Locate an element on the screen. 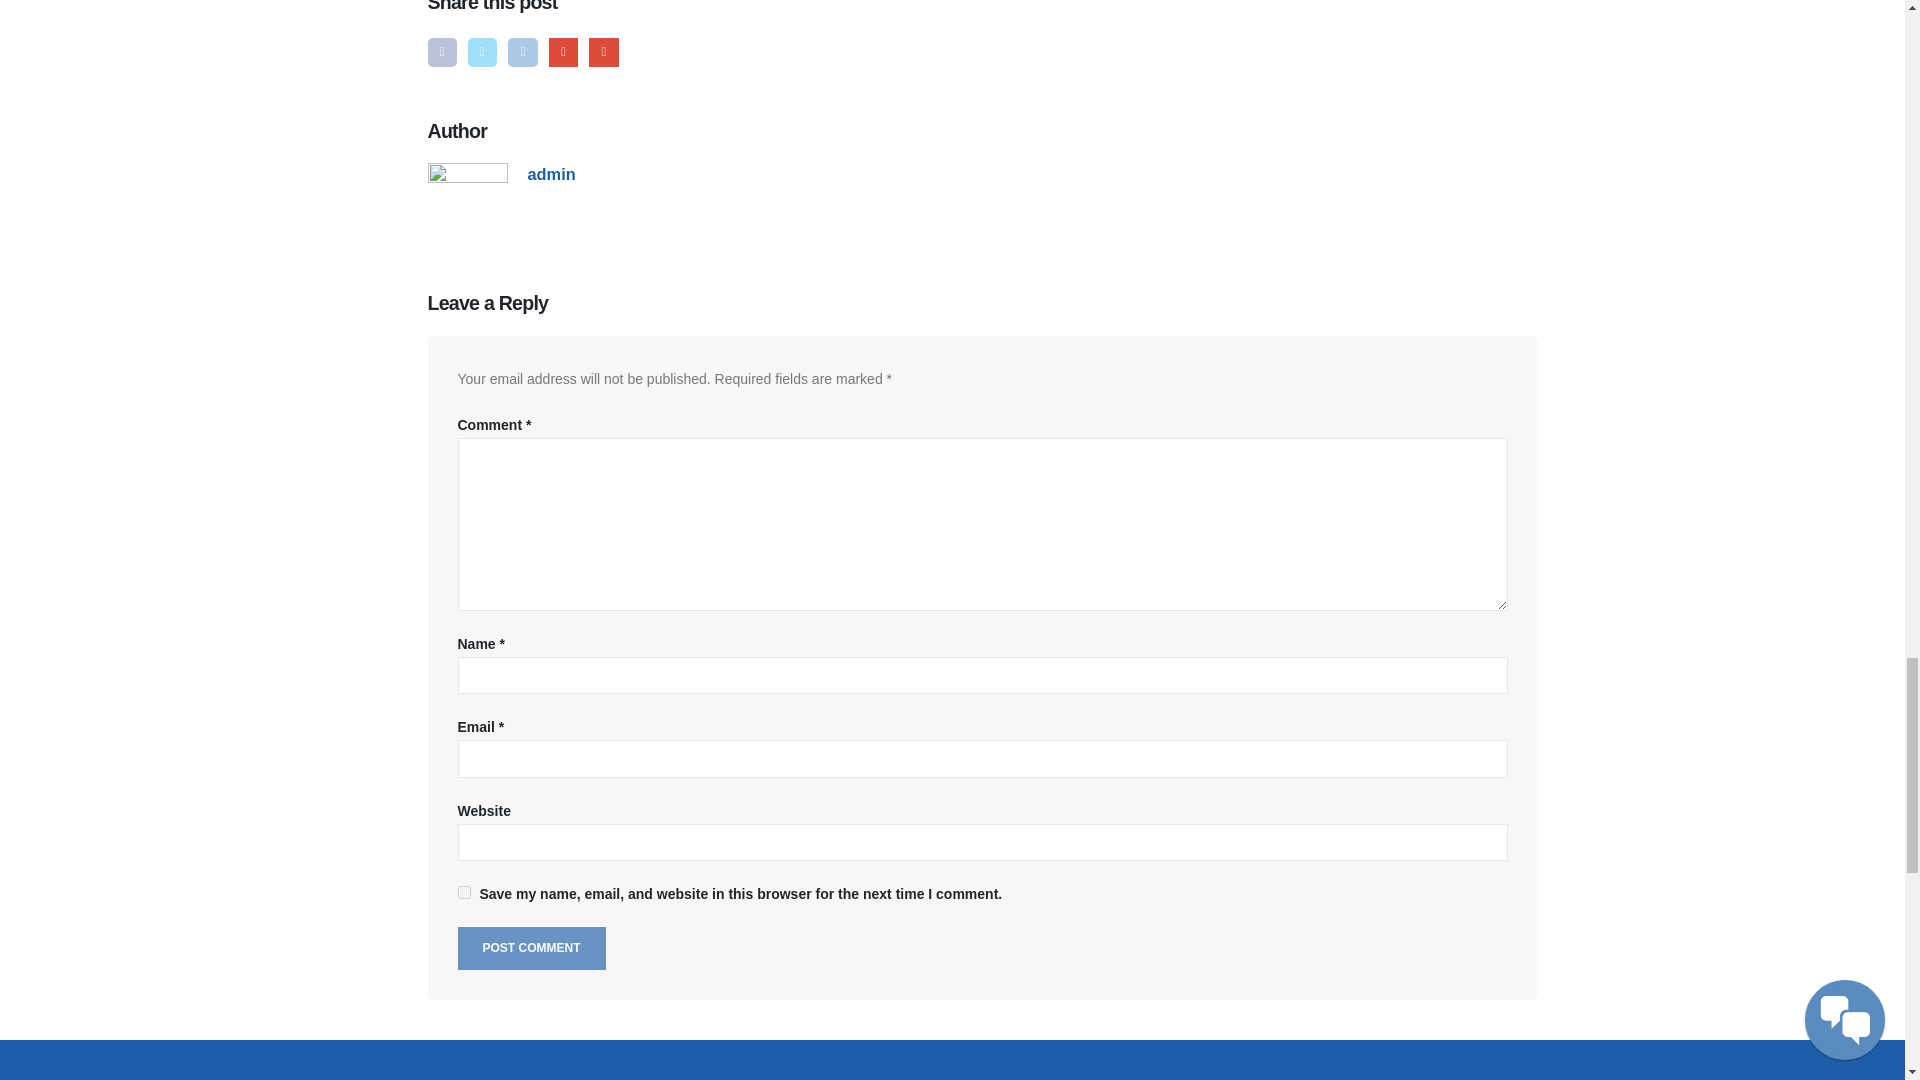  Post Comment is located at coordinates (532, 948).